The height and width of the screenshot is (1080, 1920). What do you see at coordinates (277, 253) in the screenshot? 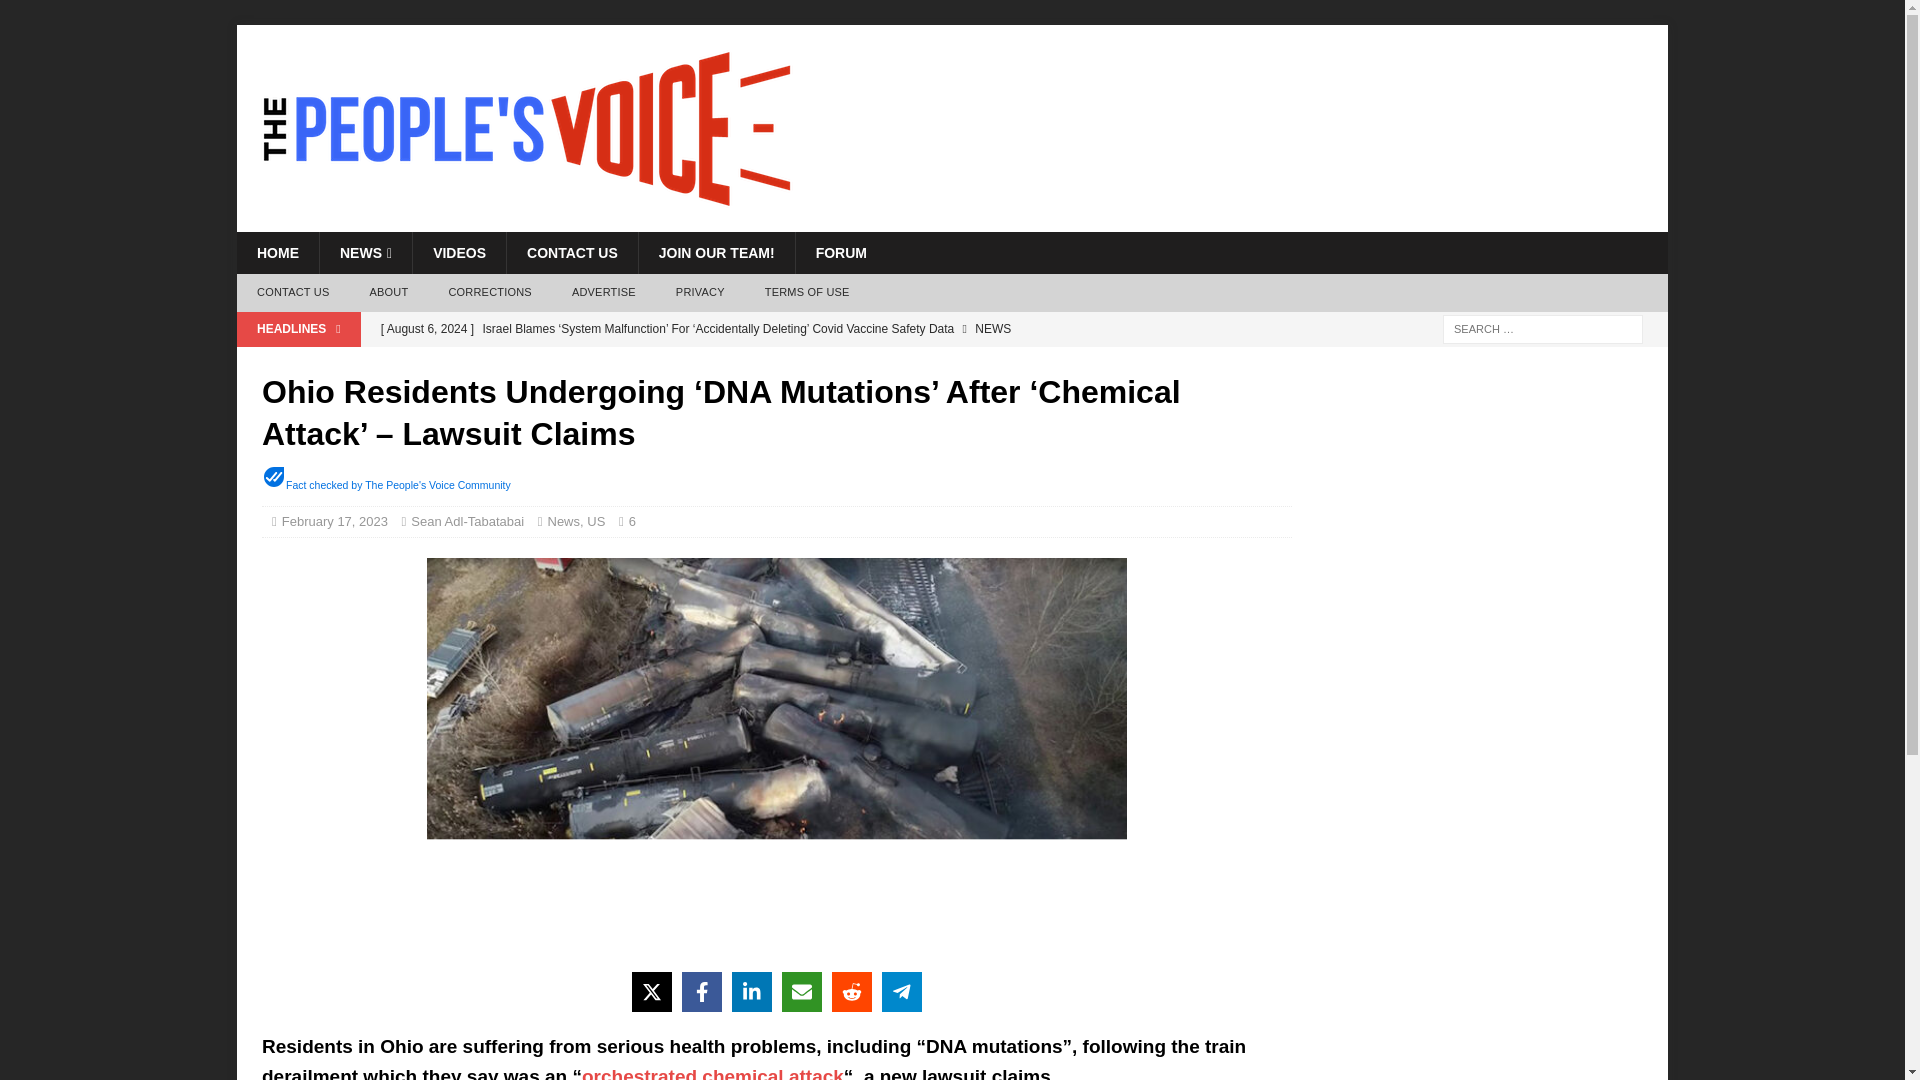
I see `HOME` at bounding box center [277, 253].